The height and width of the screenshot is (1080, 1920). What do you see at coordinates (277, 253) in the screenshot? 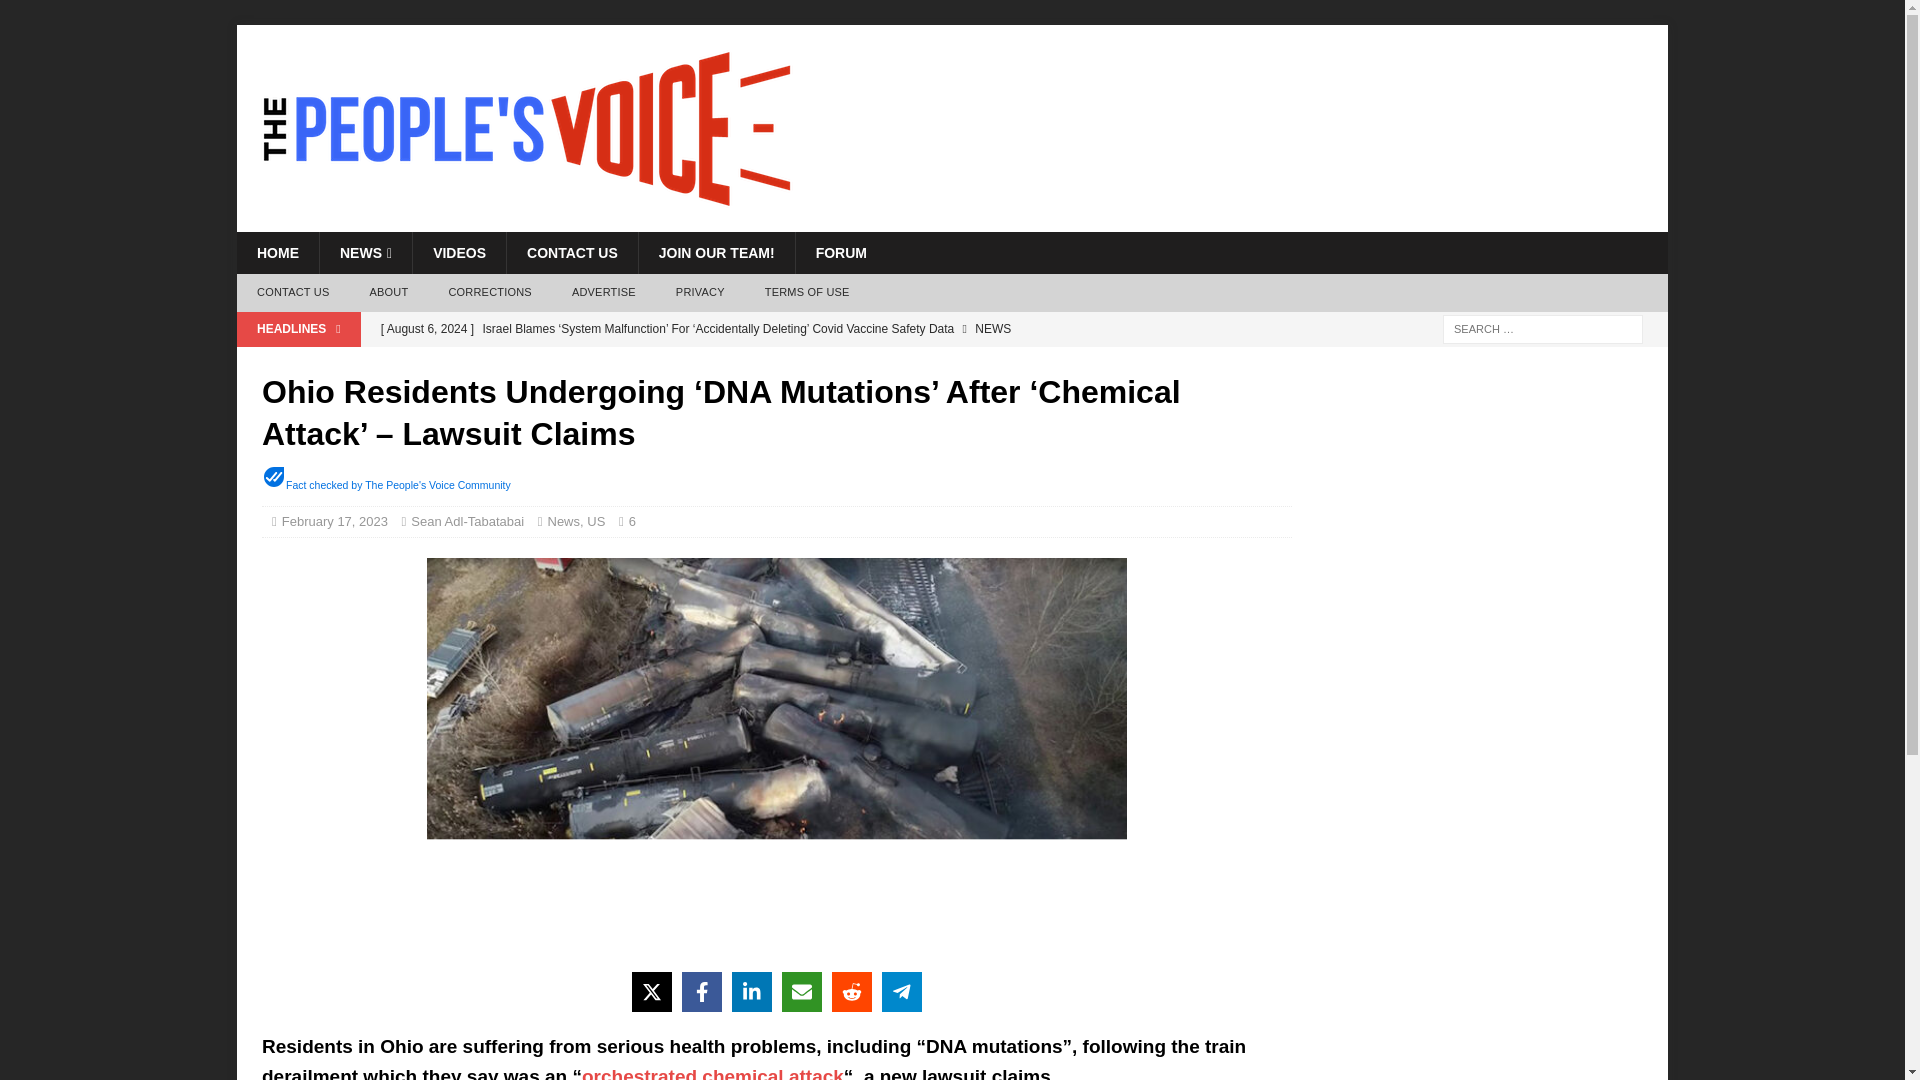
I see `HOME` at bounding box center [277, 253].